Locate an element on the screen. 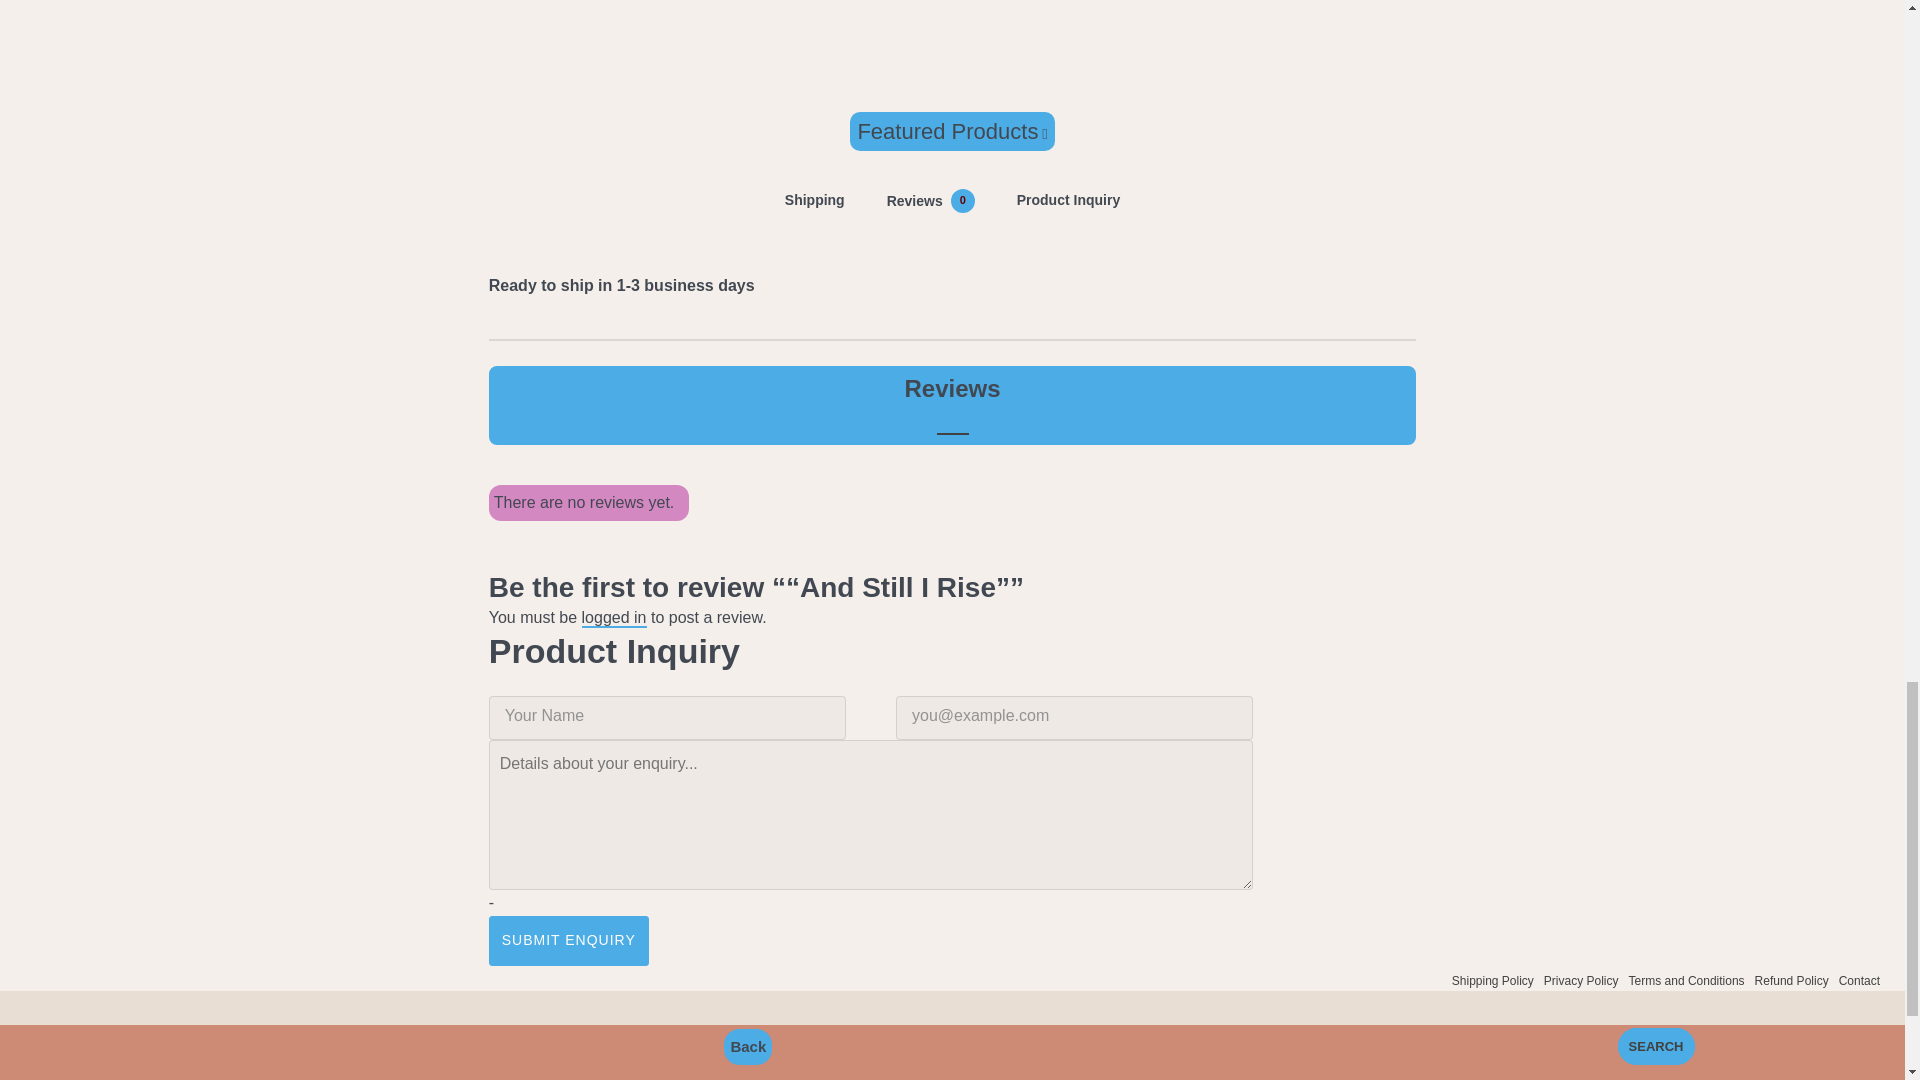 This screenshot has height=1080, width=1920. Contact is located at coordinates (1792, 981).